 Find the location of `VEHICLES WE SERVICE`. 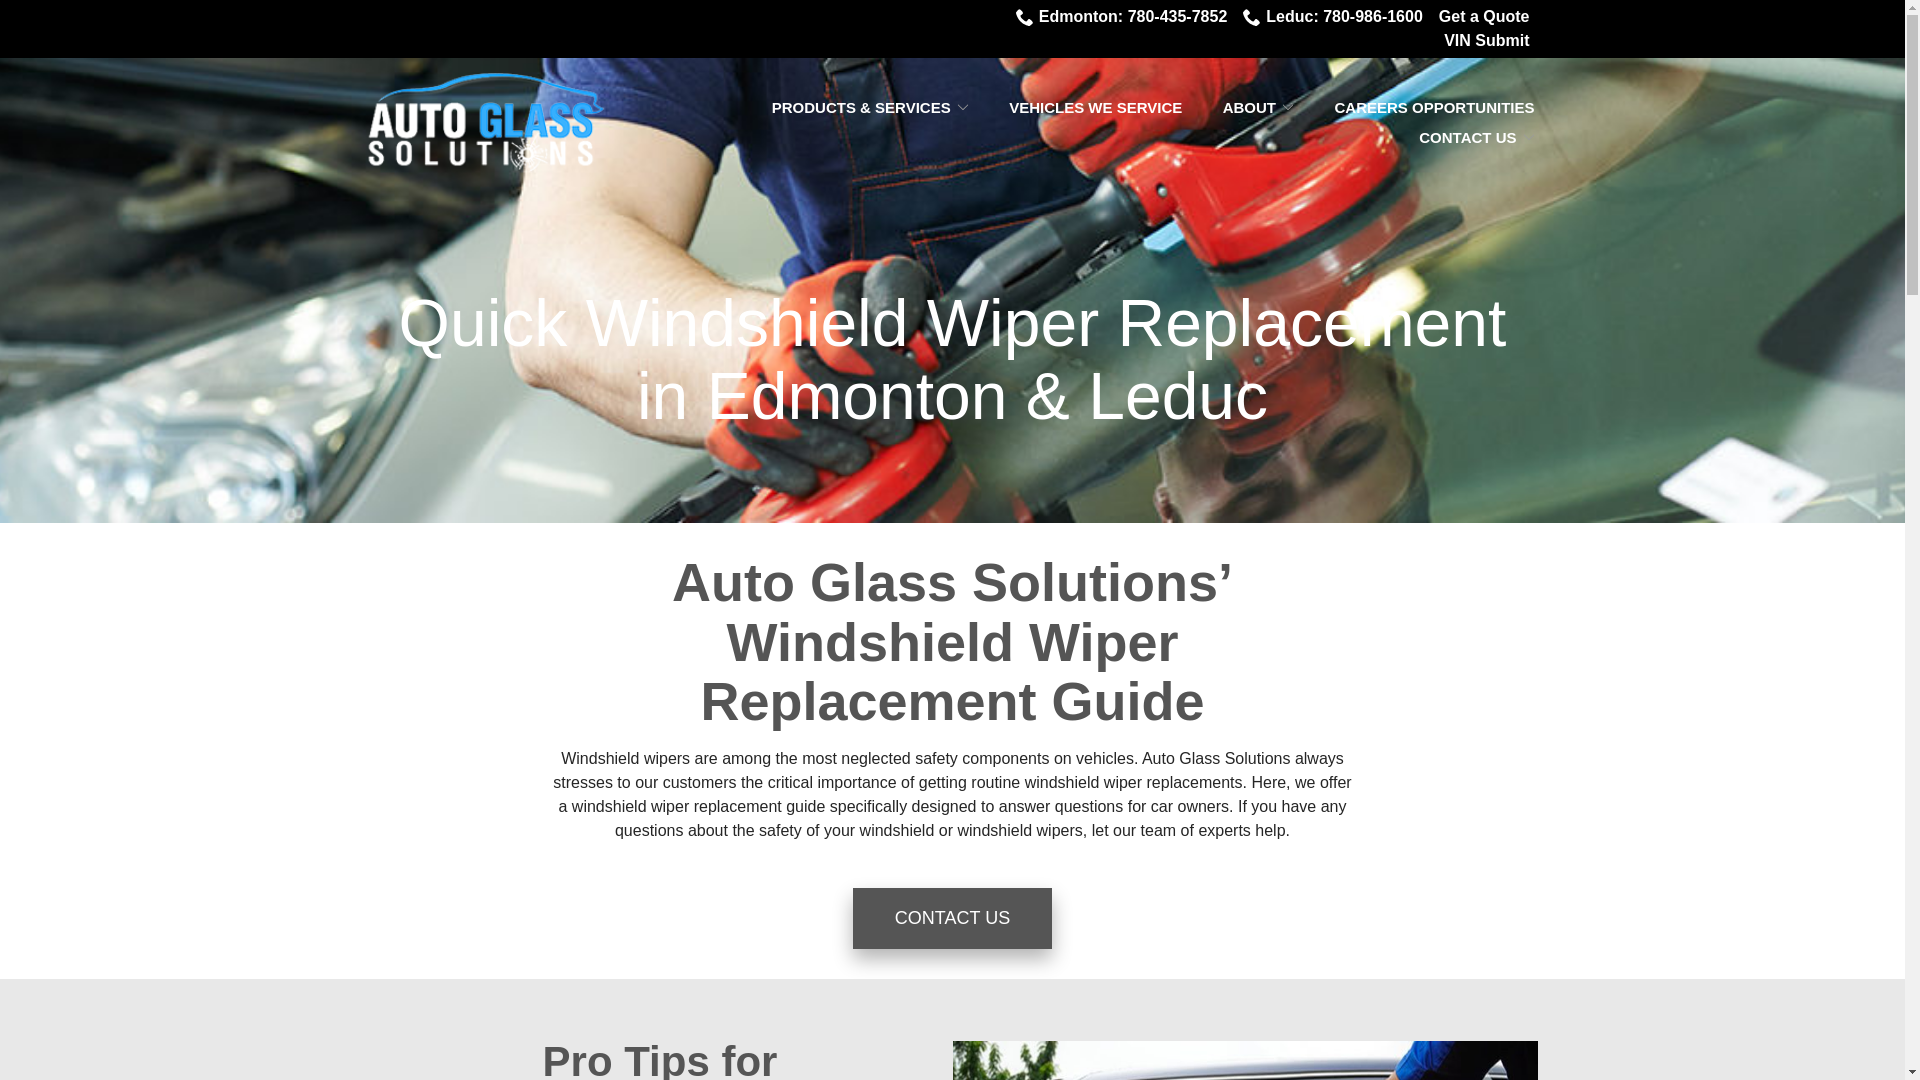

VEHICLES WE SERVICE is located at coordinates (1096, 108).